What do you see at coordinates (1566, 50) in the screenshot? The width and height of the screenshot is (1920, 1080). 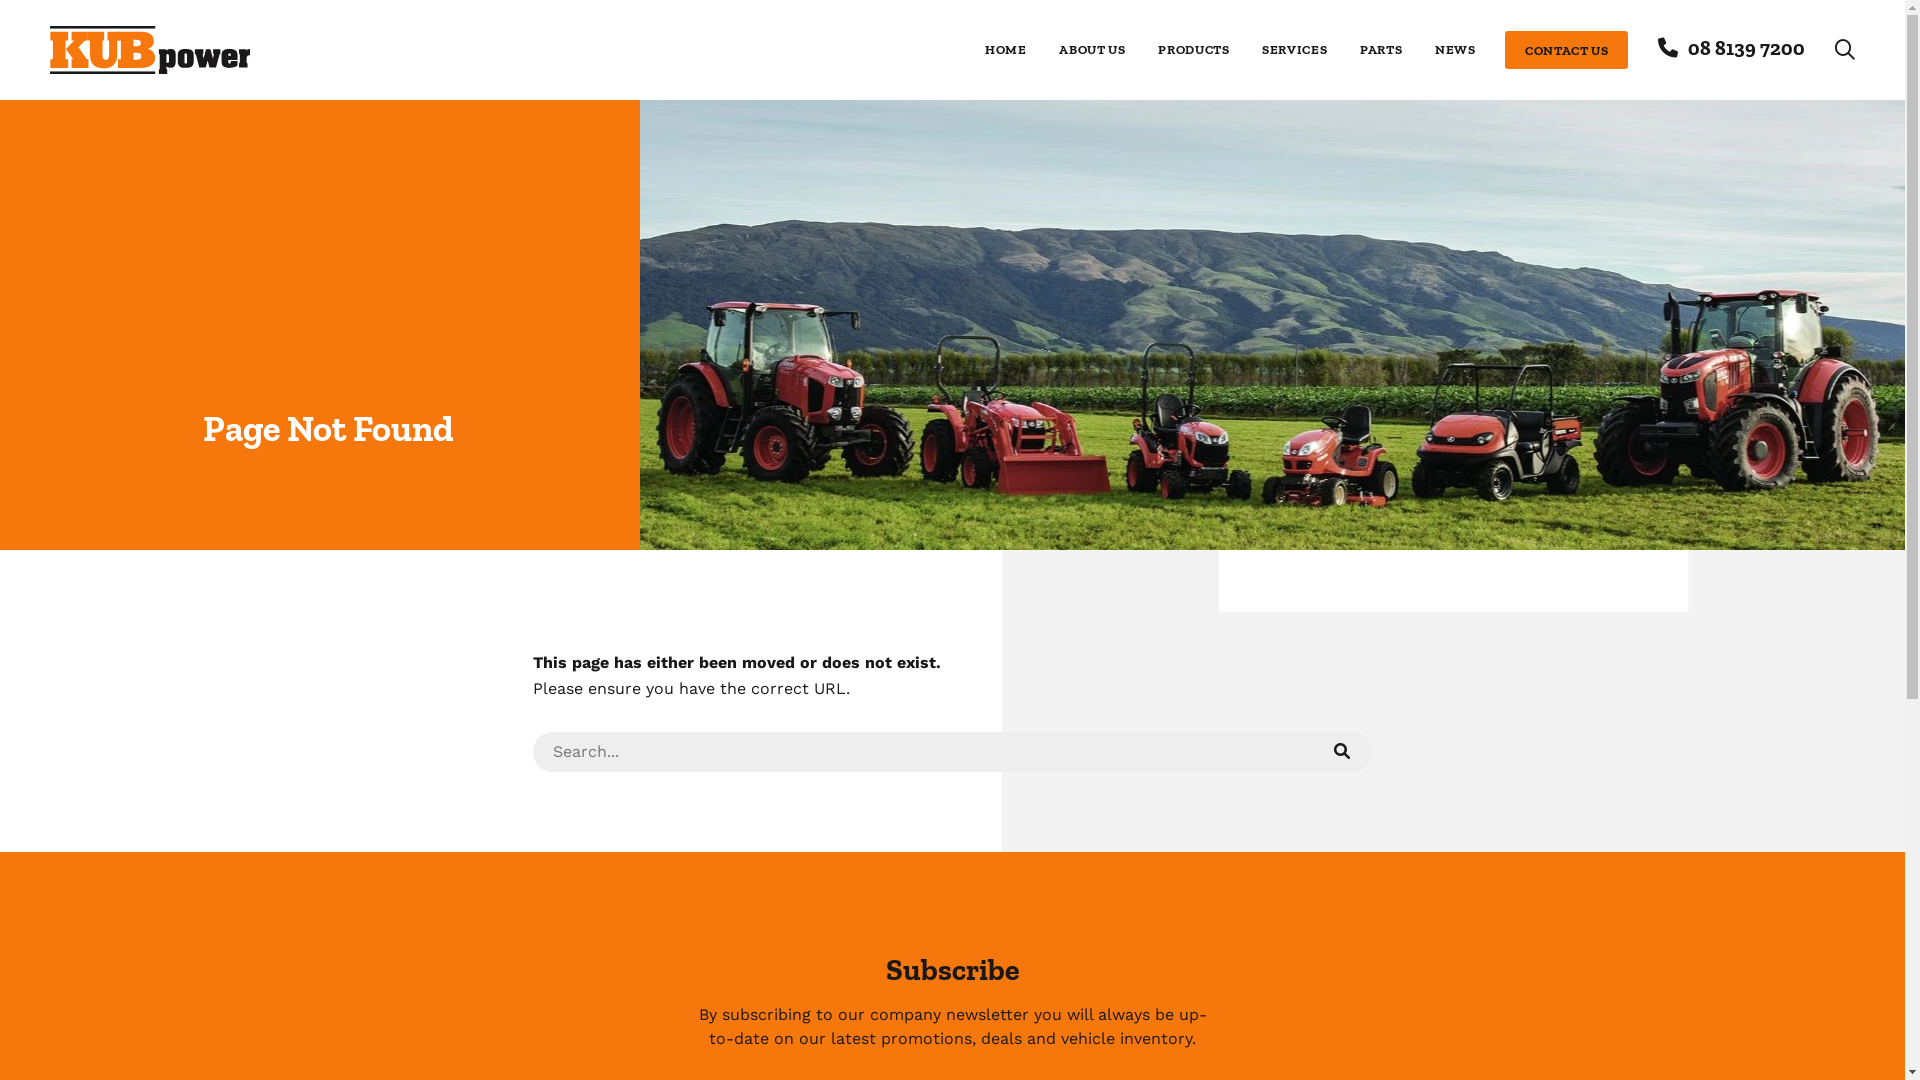 I see `CONTACT US` at bounding box center [1566, 50].